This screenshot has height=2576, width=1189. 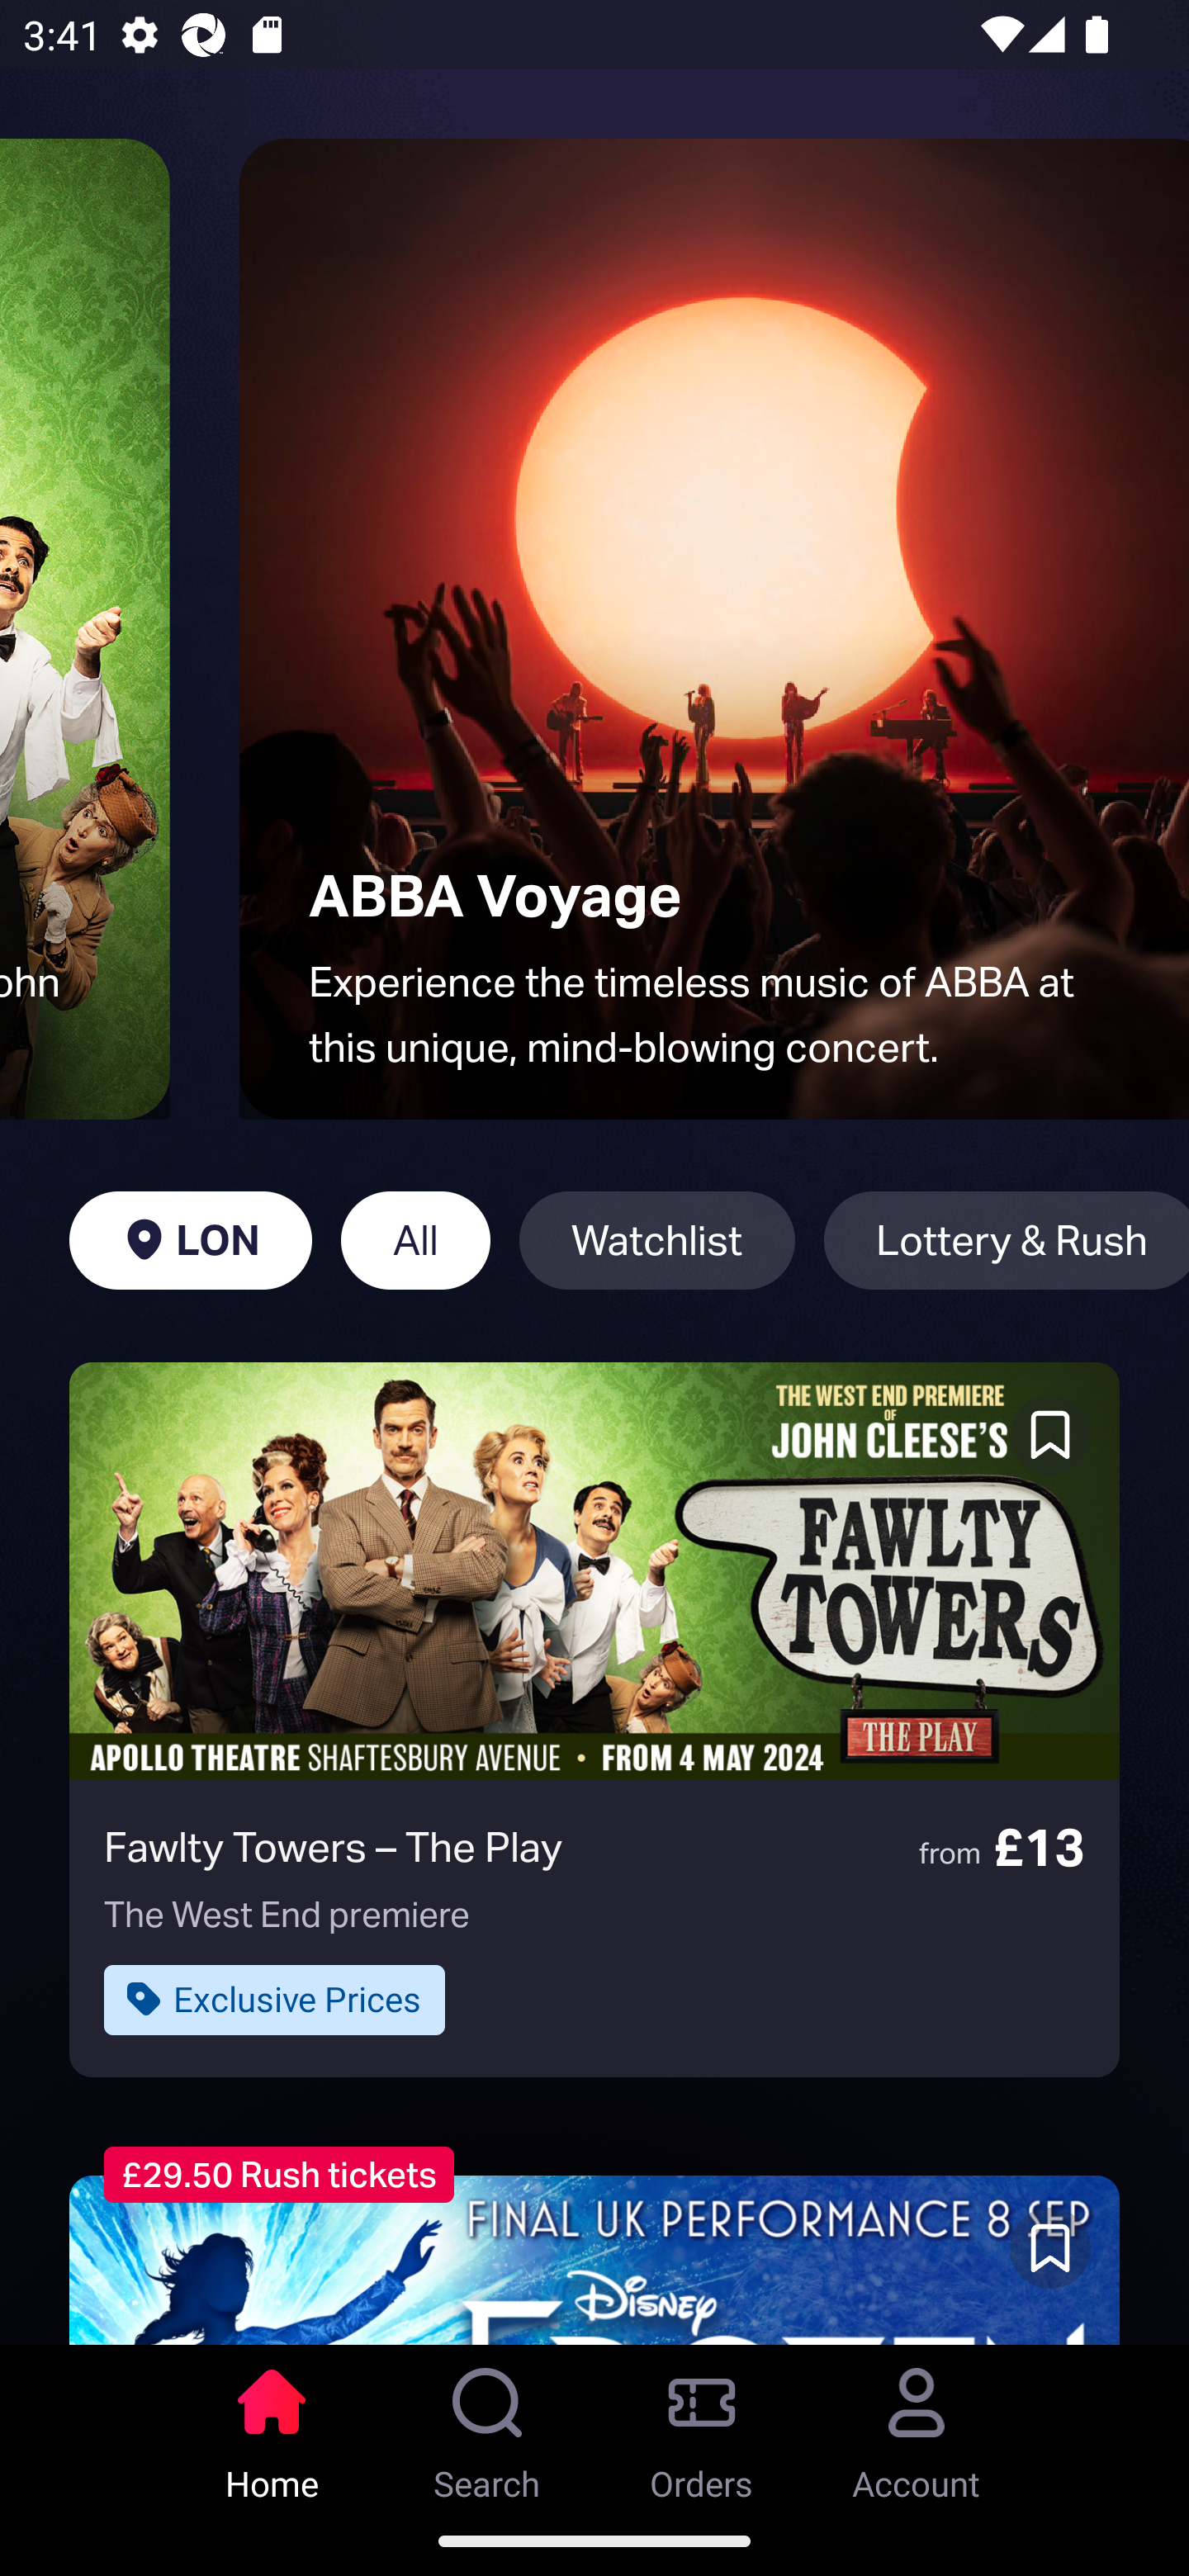 I want to click on Orders, so click(x=702, y=2425).